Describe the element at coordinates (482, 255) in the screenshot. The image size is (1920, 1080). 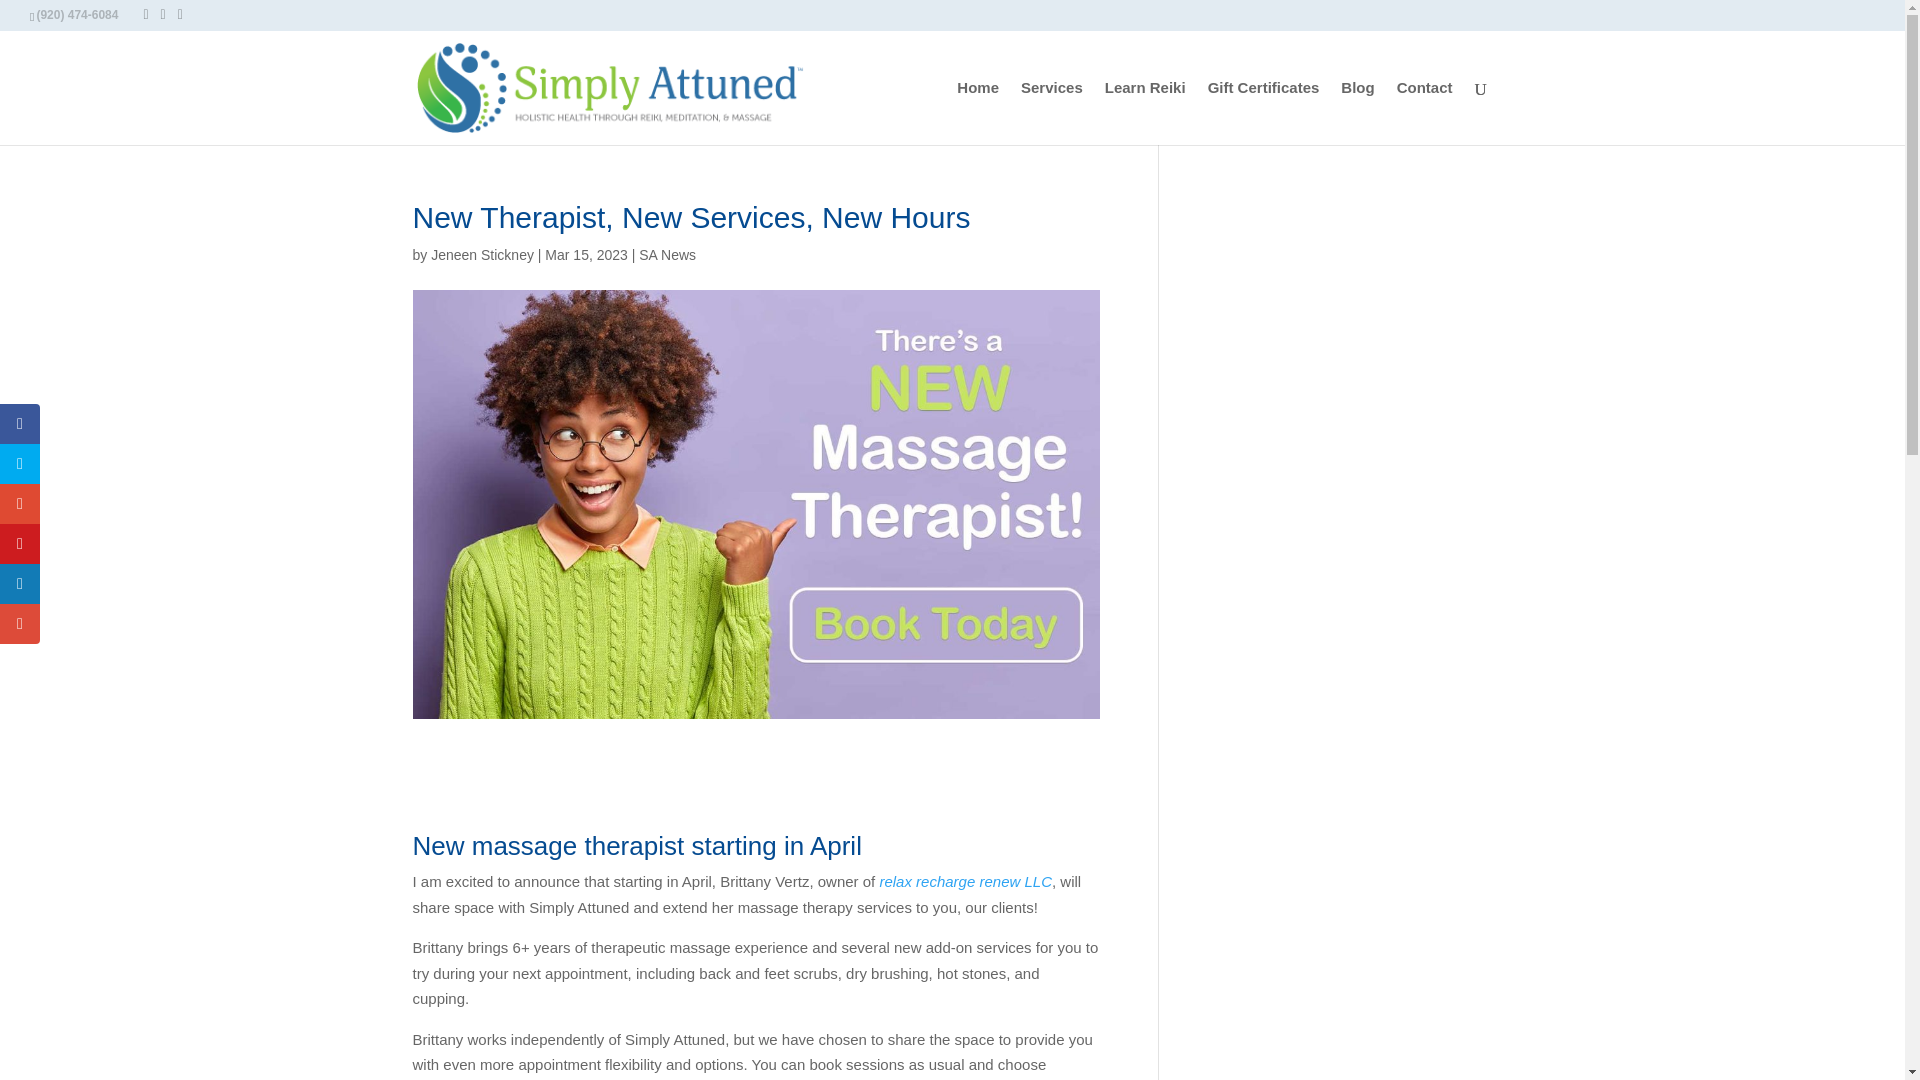
I see `Posts by Jeneen Stickney` at that location.